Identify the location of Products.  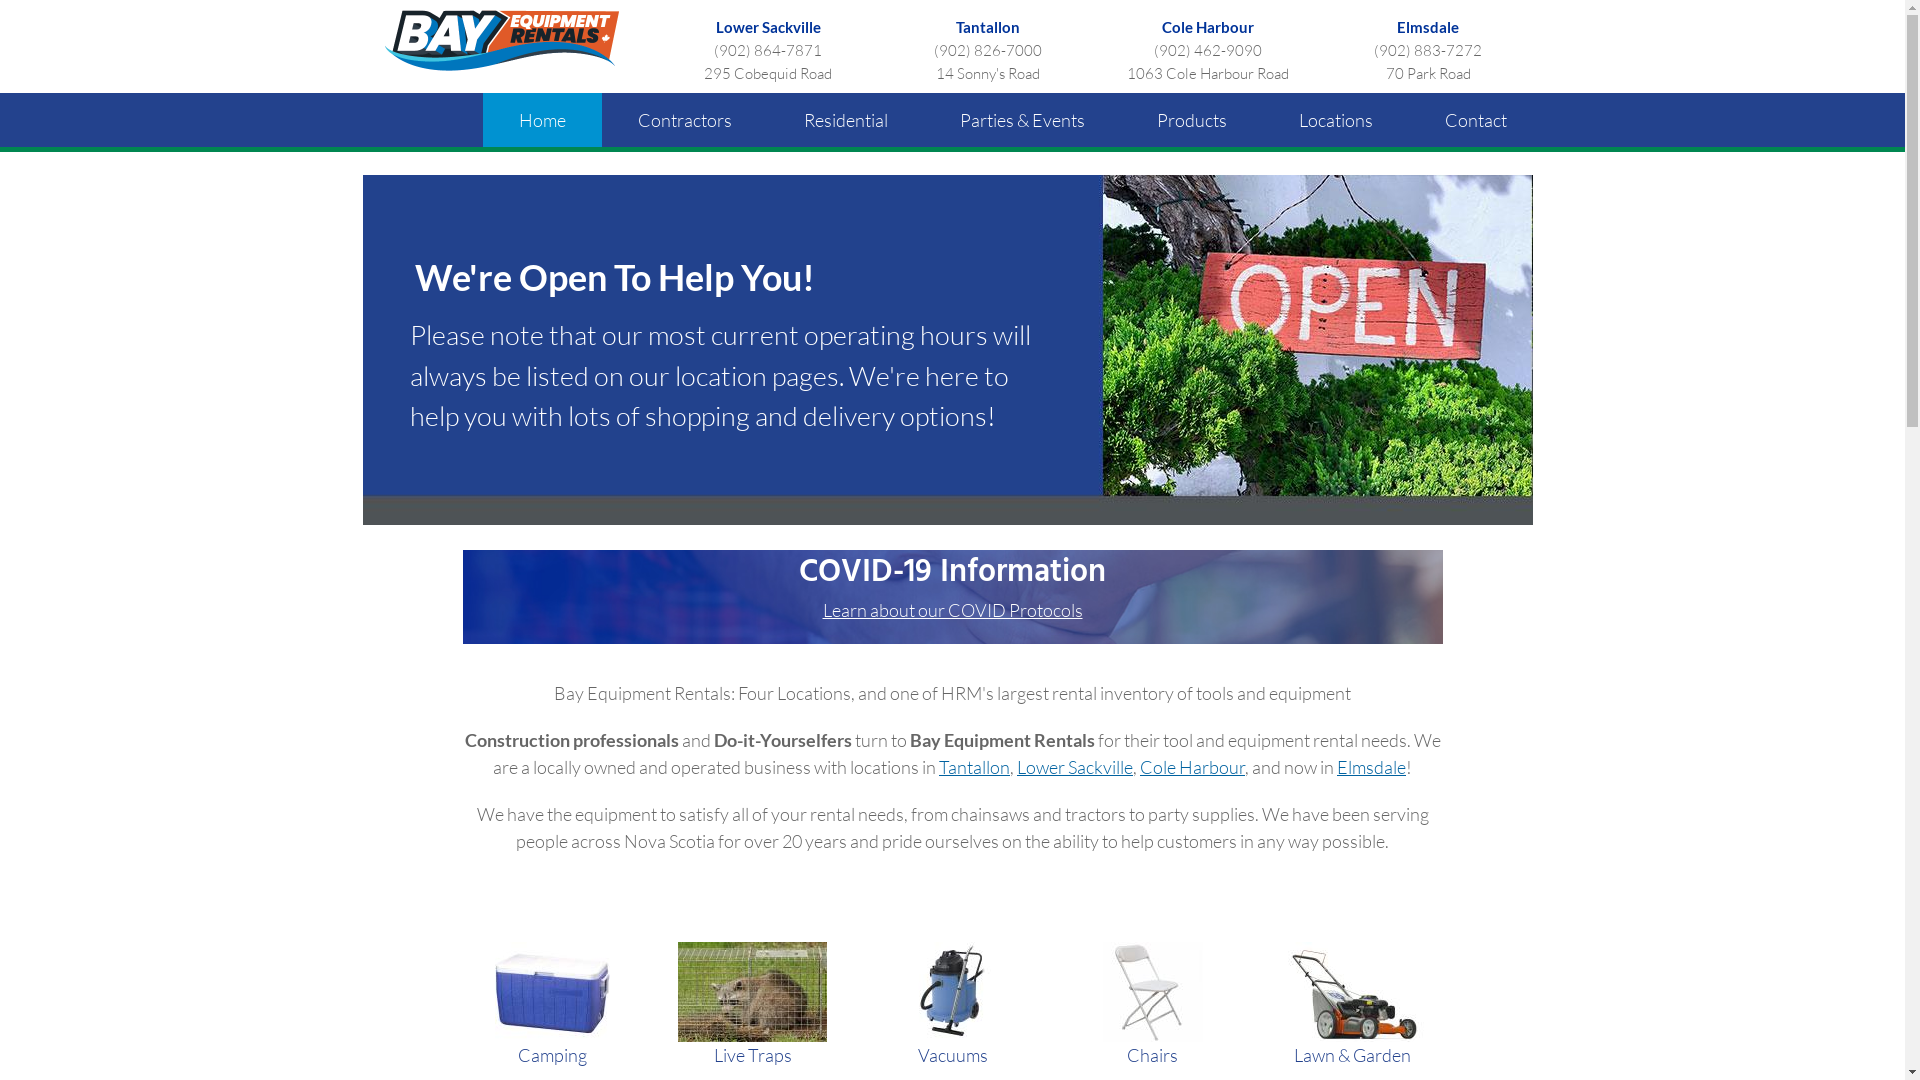
(1191, 120).